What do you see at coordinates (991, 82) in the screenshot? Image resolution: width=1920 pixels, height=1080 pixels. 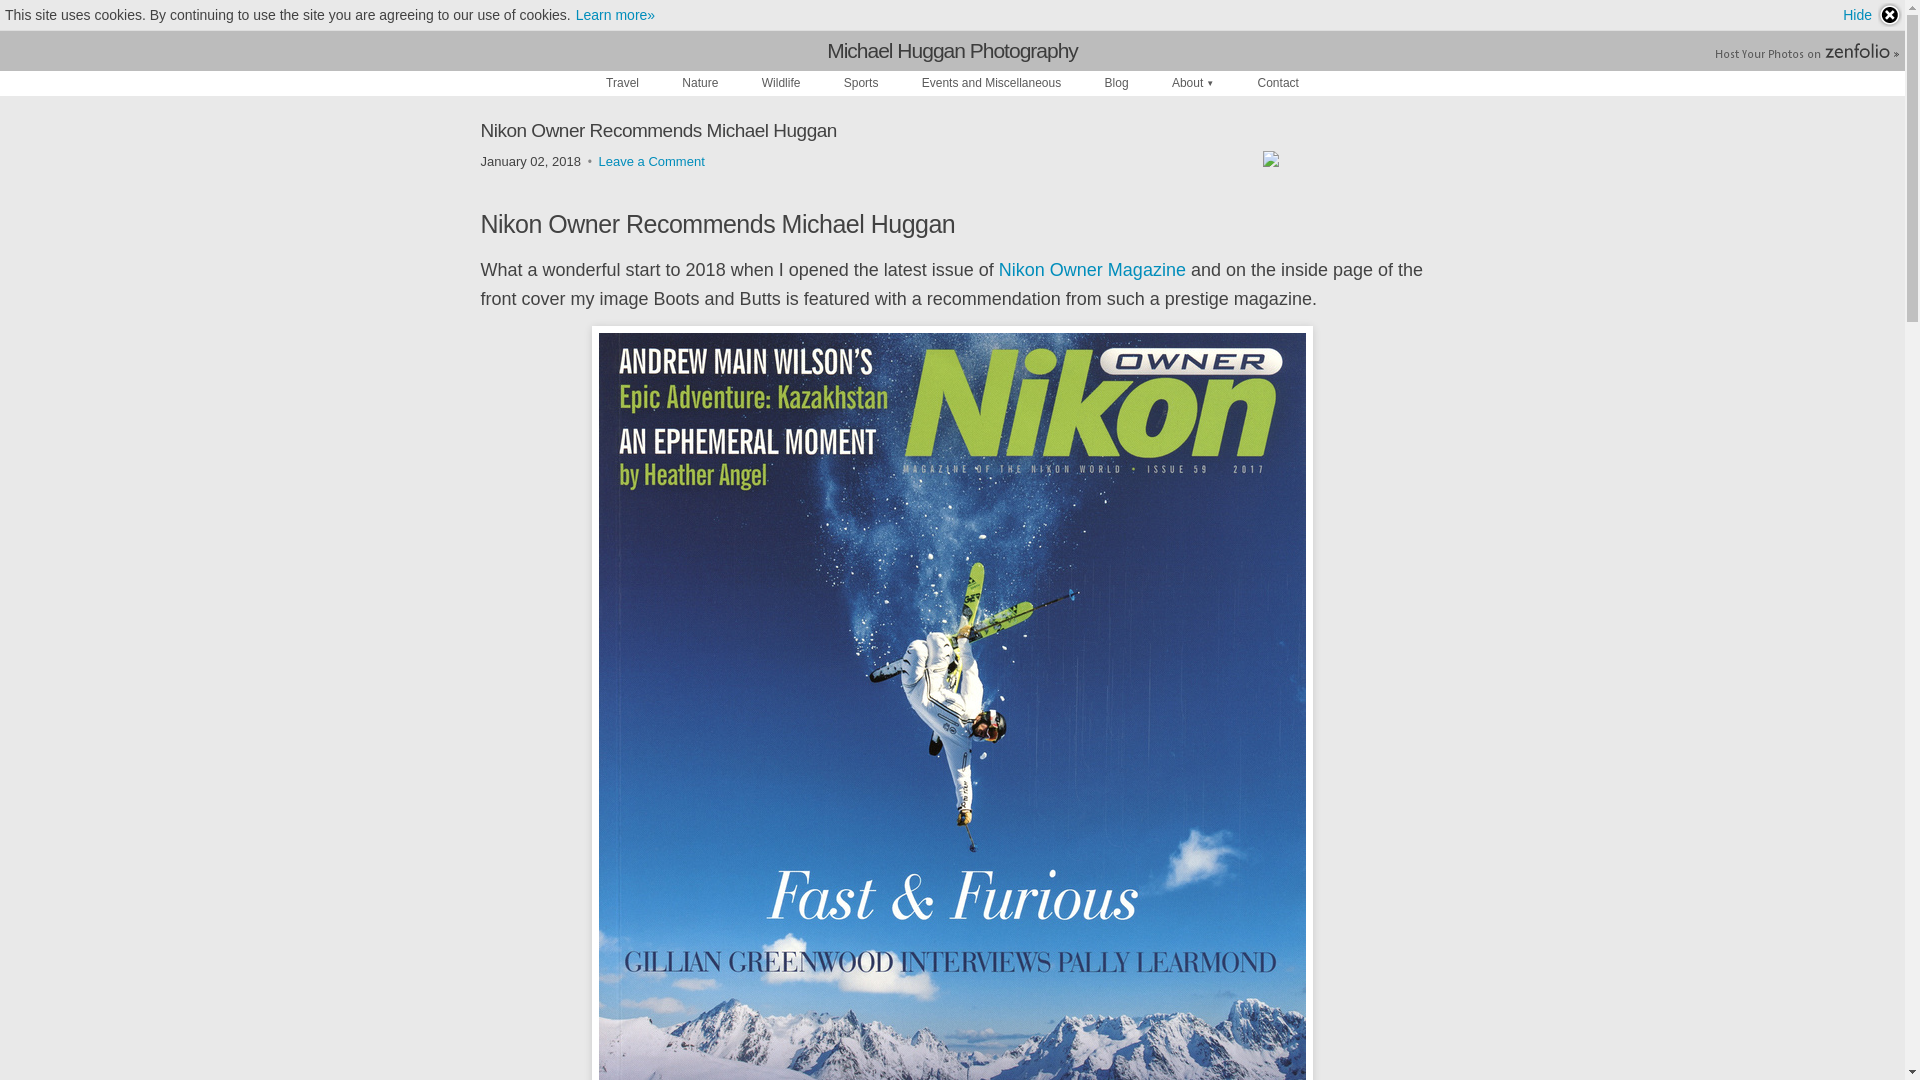 I see `Events and Miscellaneous` at bounding box center [991, 82].